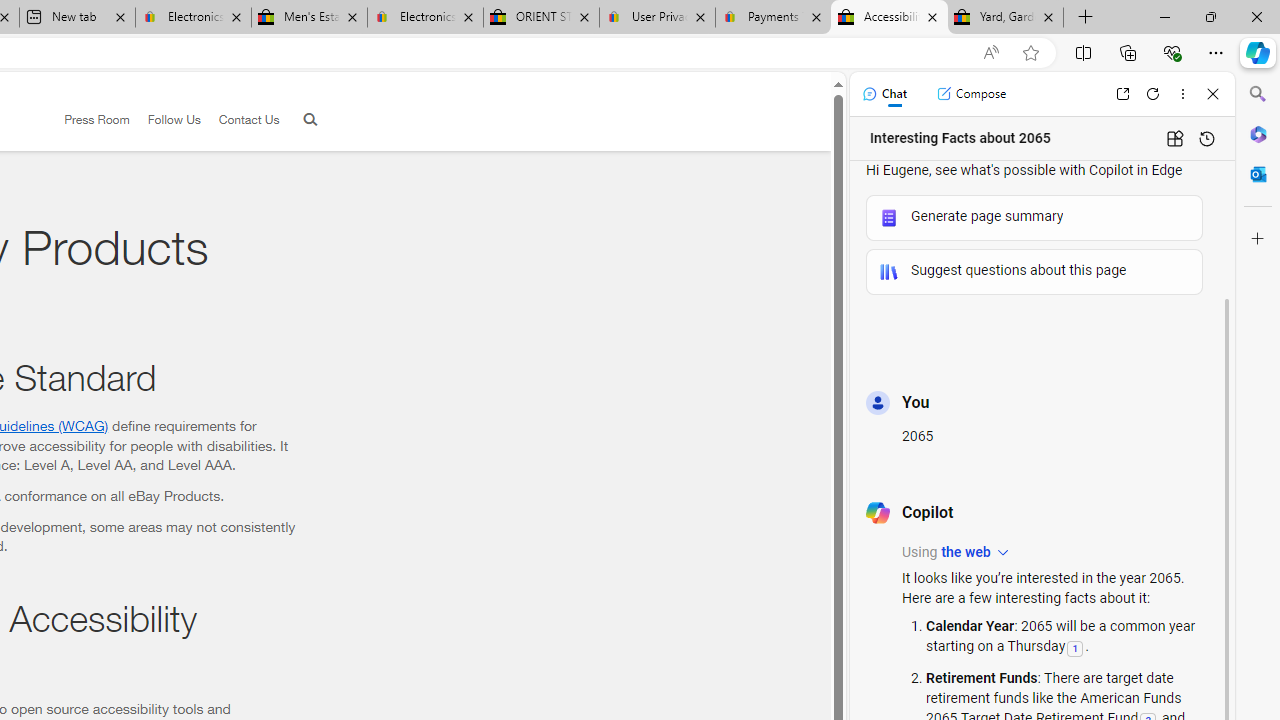 Image resolution: width=1280 pixels, height=720 pixels. What do you see at coordinates (240, 120) in the screenshot?
I see `Contact Us` at bounding box center [240, 120].